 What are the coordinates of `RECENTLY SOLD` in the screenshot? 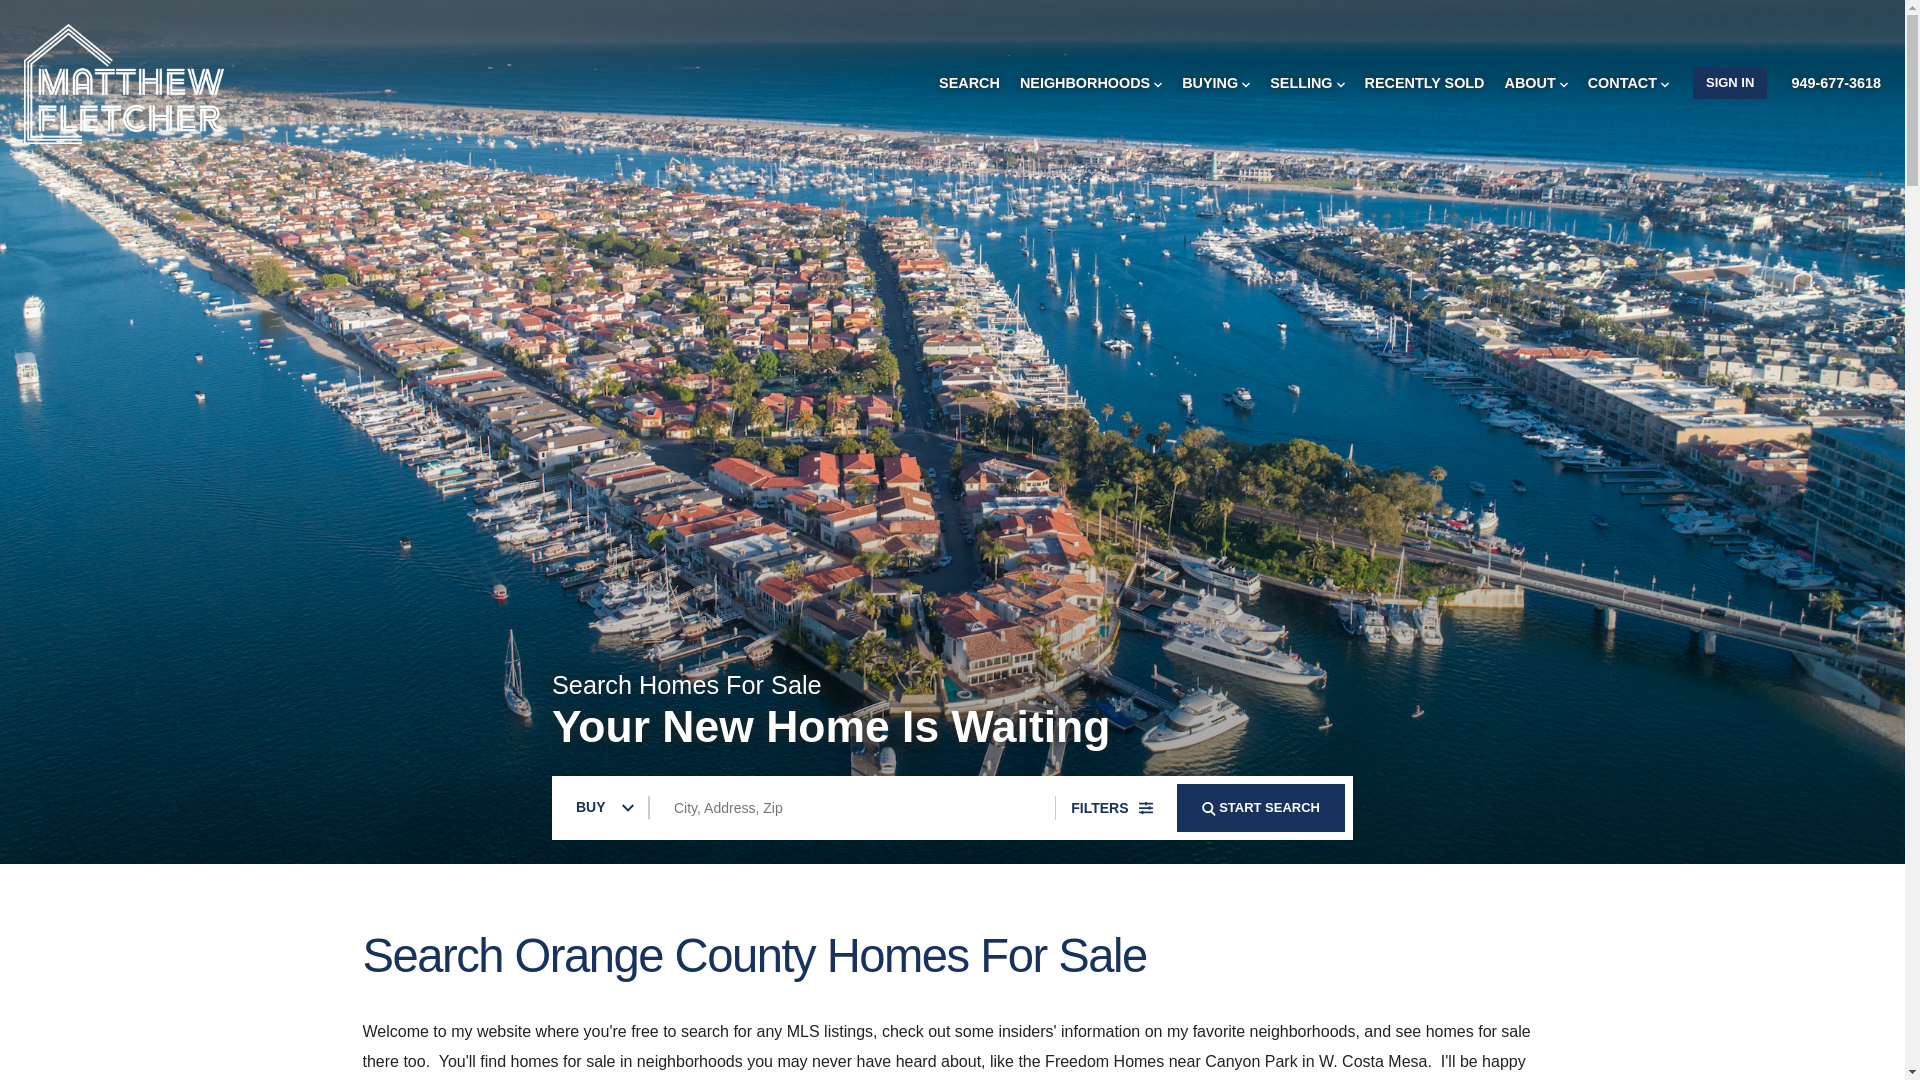 It's located at (1424, 83).